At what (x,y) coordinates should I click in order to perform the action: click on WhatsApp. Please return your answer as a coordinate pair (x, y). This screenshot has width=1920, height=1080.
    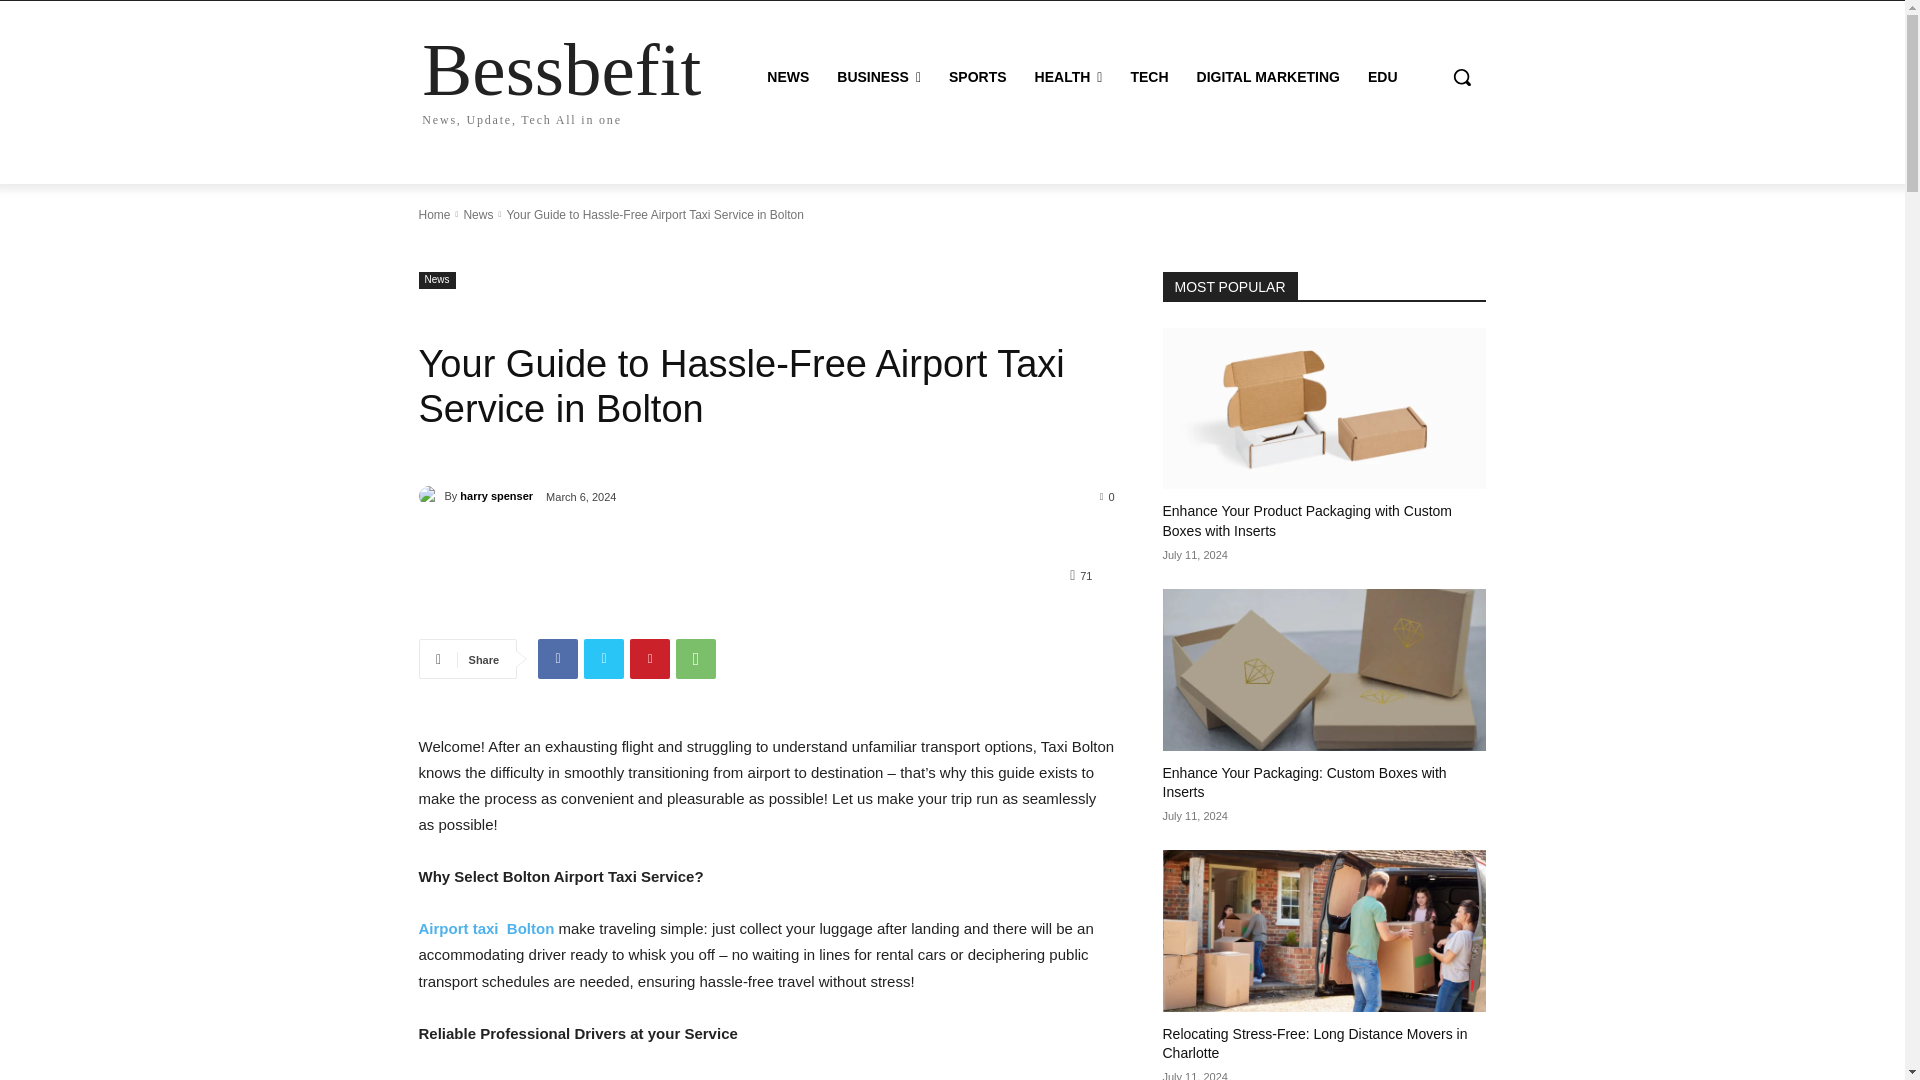
    Looking at the image, I should click on (696, 659).